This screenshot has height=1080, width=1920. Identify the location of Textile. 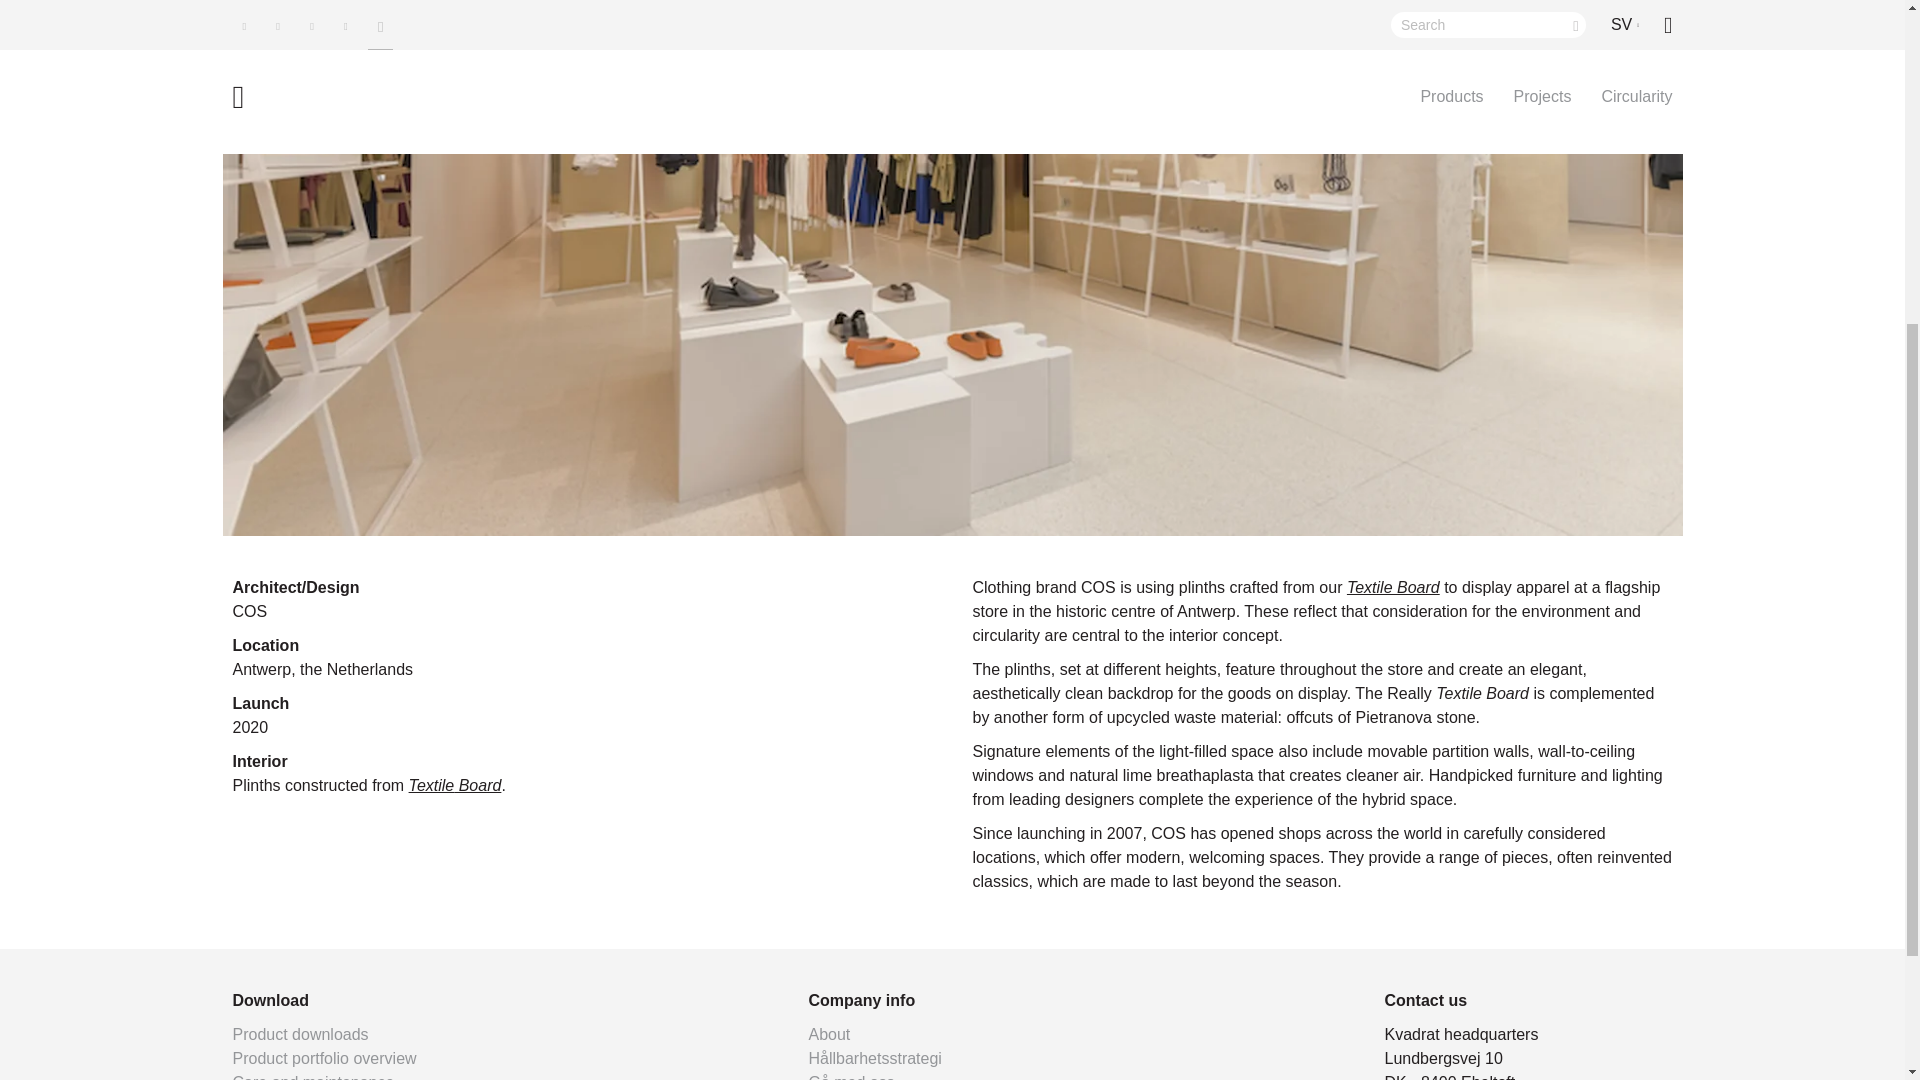
(432, 784).